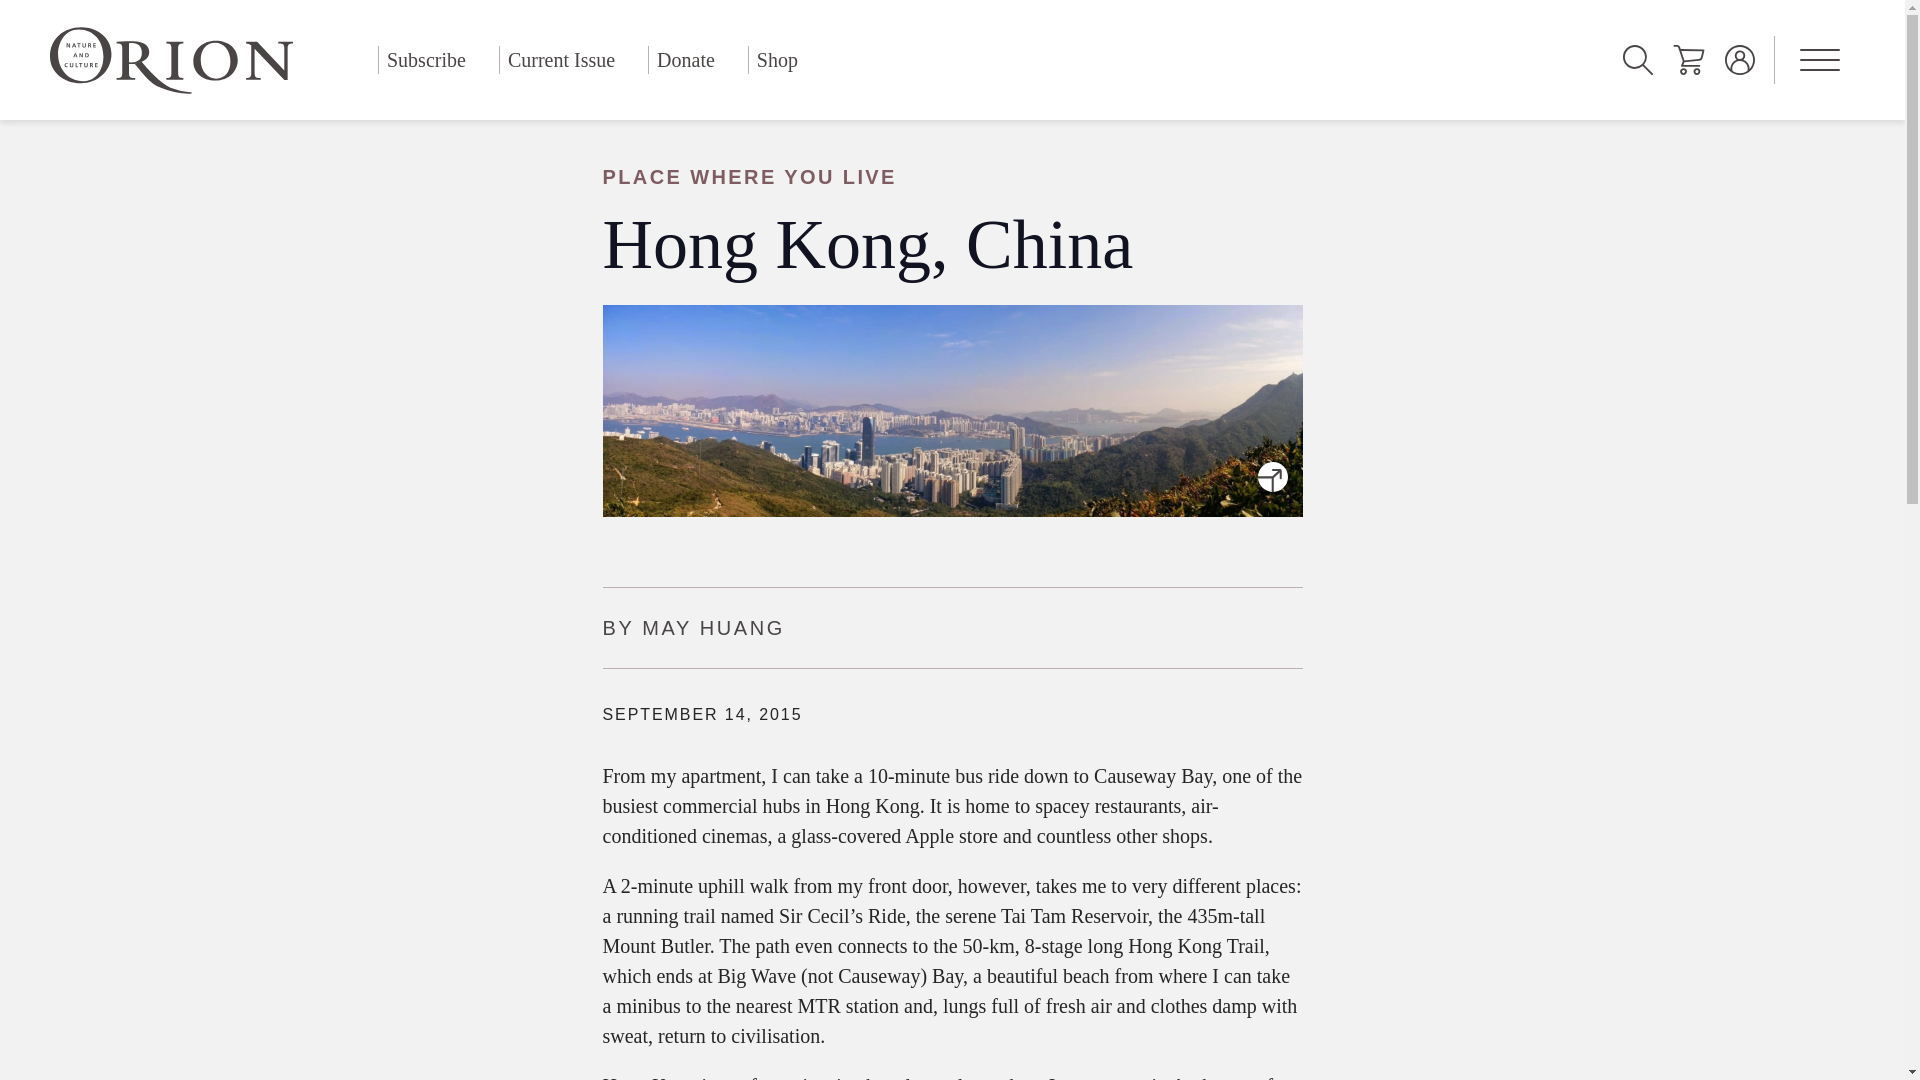 The width and height of the screenshot is (1920, 1080). Describe the element at coordinates (1740, 60) in the screenshot. I see `Account Dashboard` at that location.